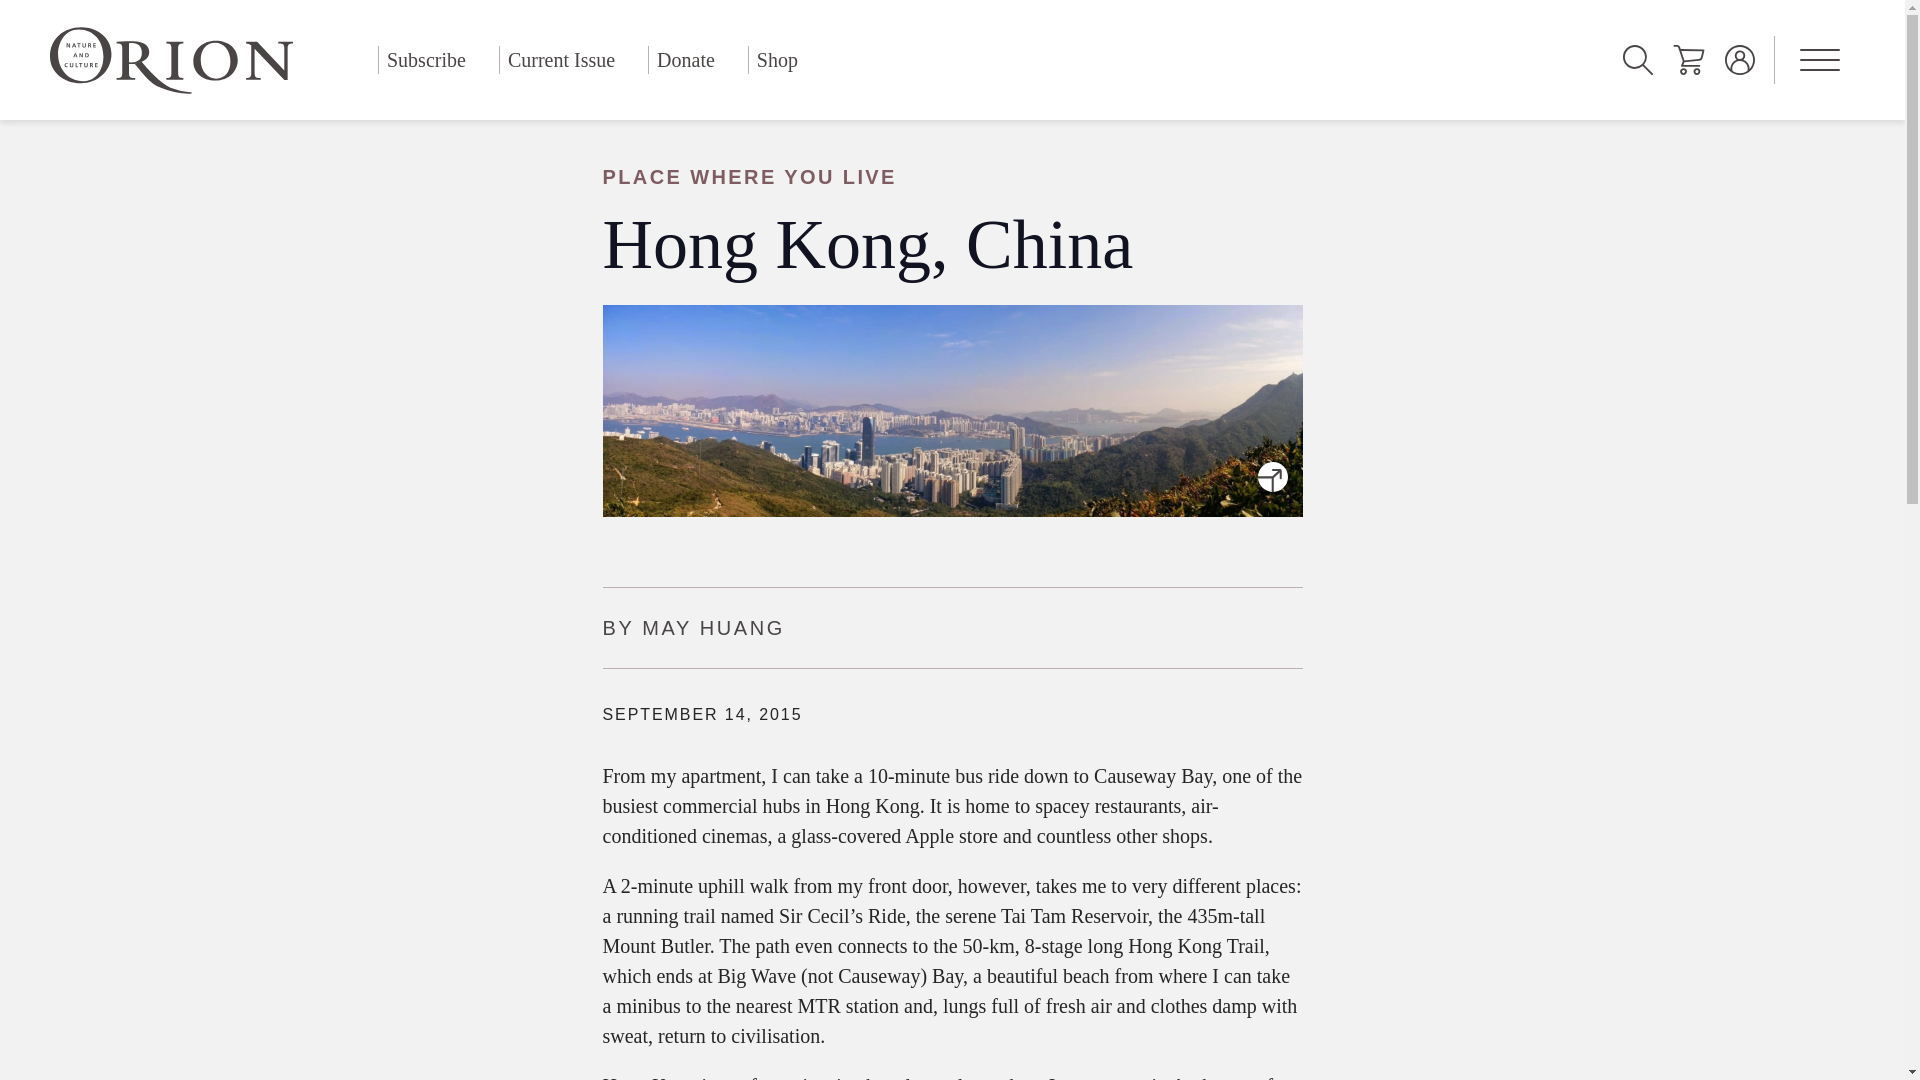 The width and height of the screenshot is (1920, 1080). Describe the element at coordinates (1740, 60) in the screenshot. I see `Account Dashboard` at that location.